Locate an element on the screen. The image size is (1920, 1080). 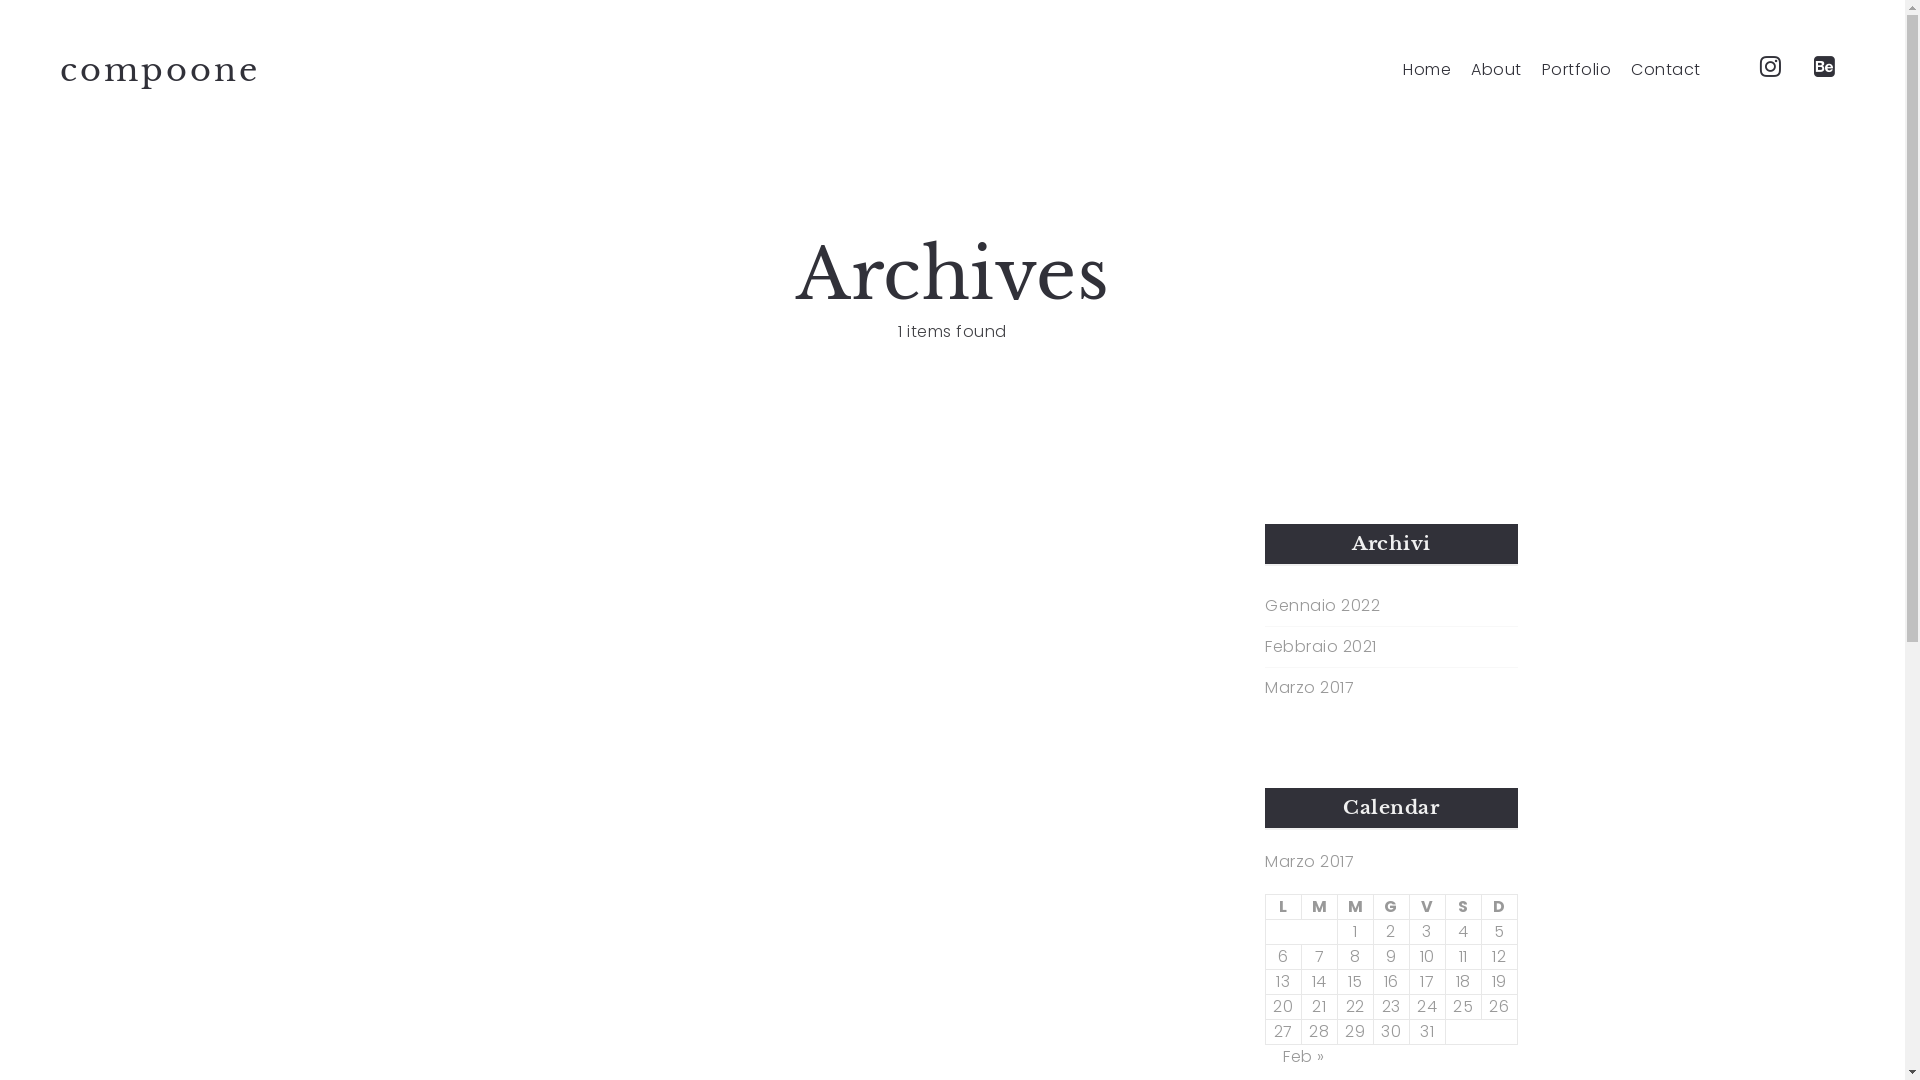
Contact is located at coordinates (1666, 70).